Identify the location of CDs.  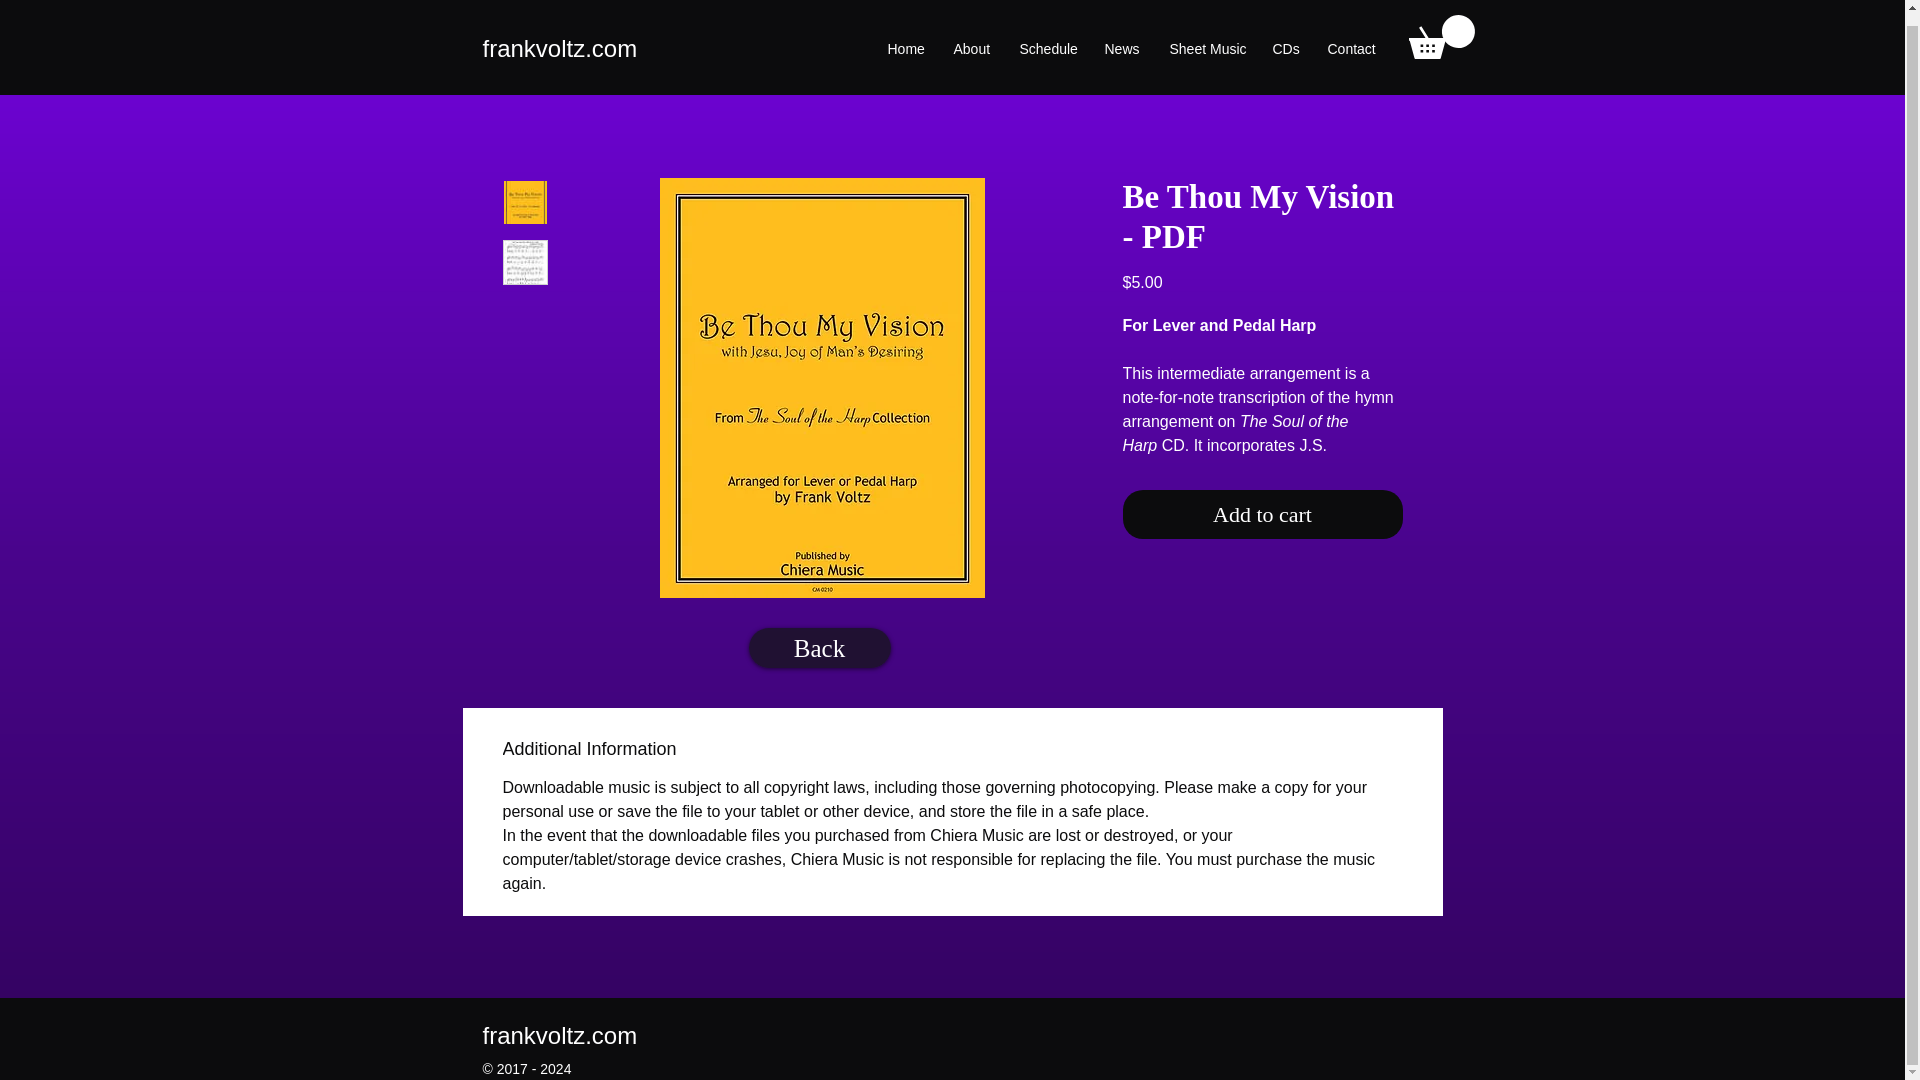
(1285, 37).